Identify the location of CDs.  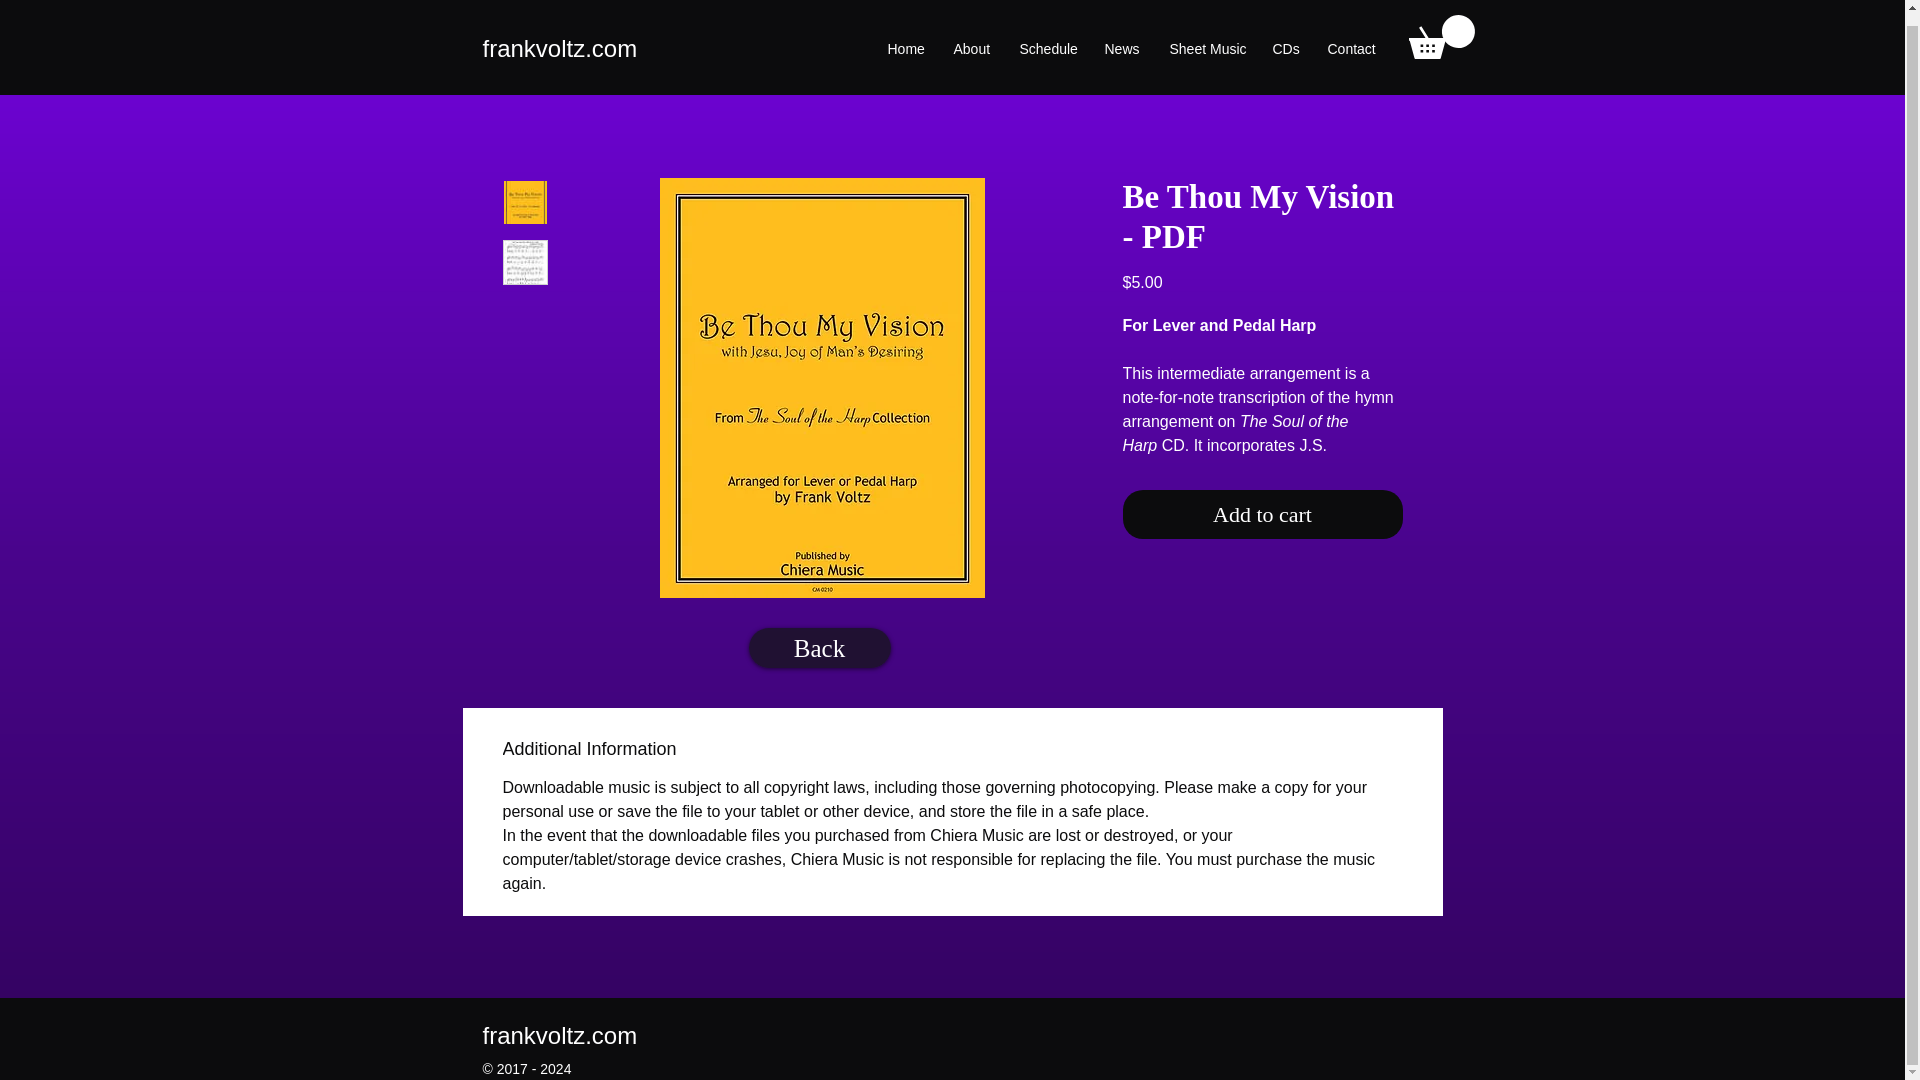
(1285, 37).